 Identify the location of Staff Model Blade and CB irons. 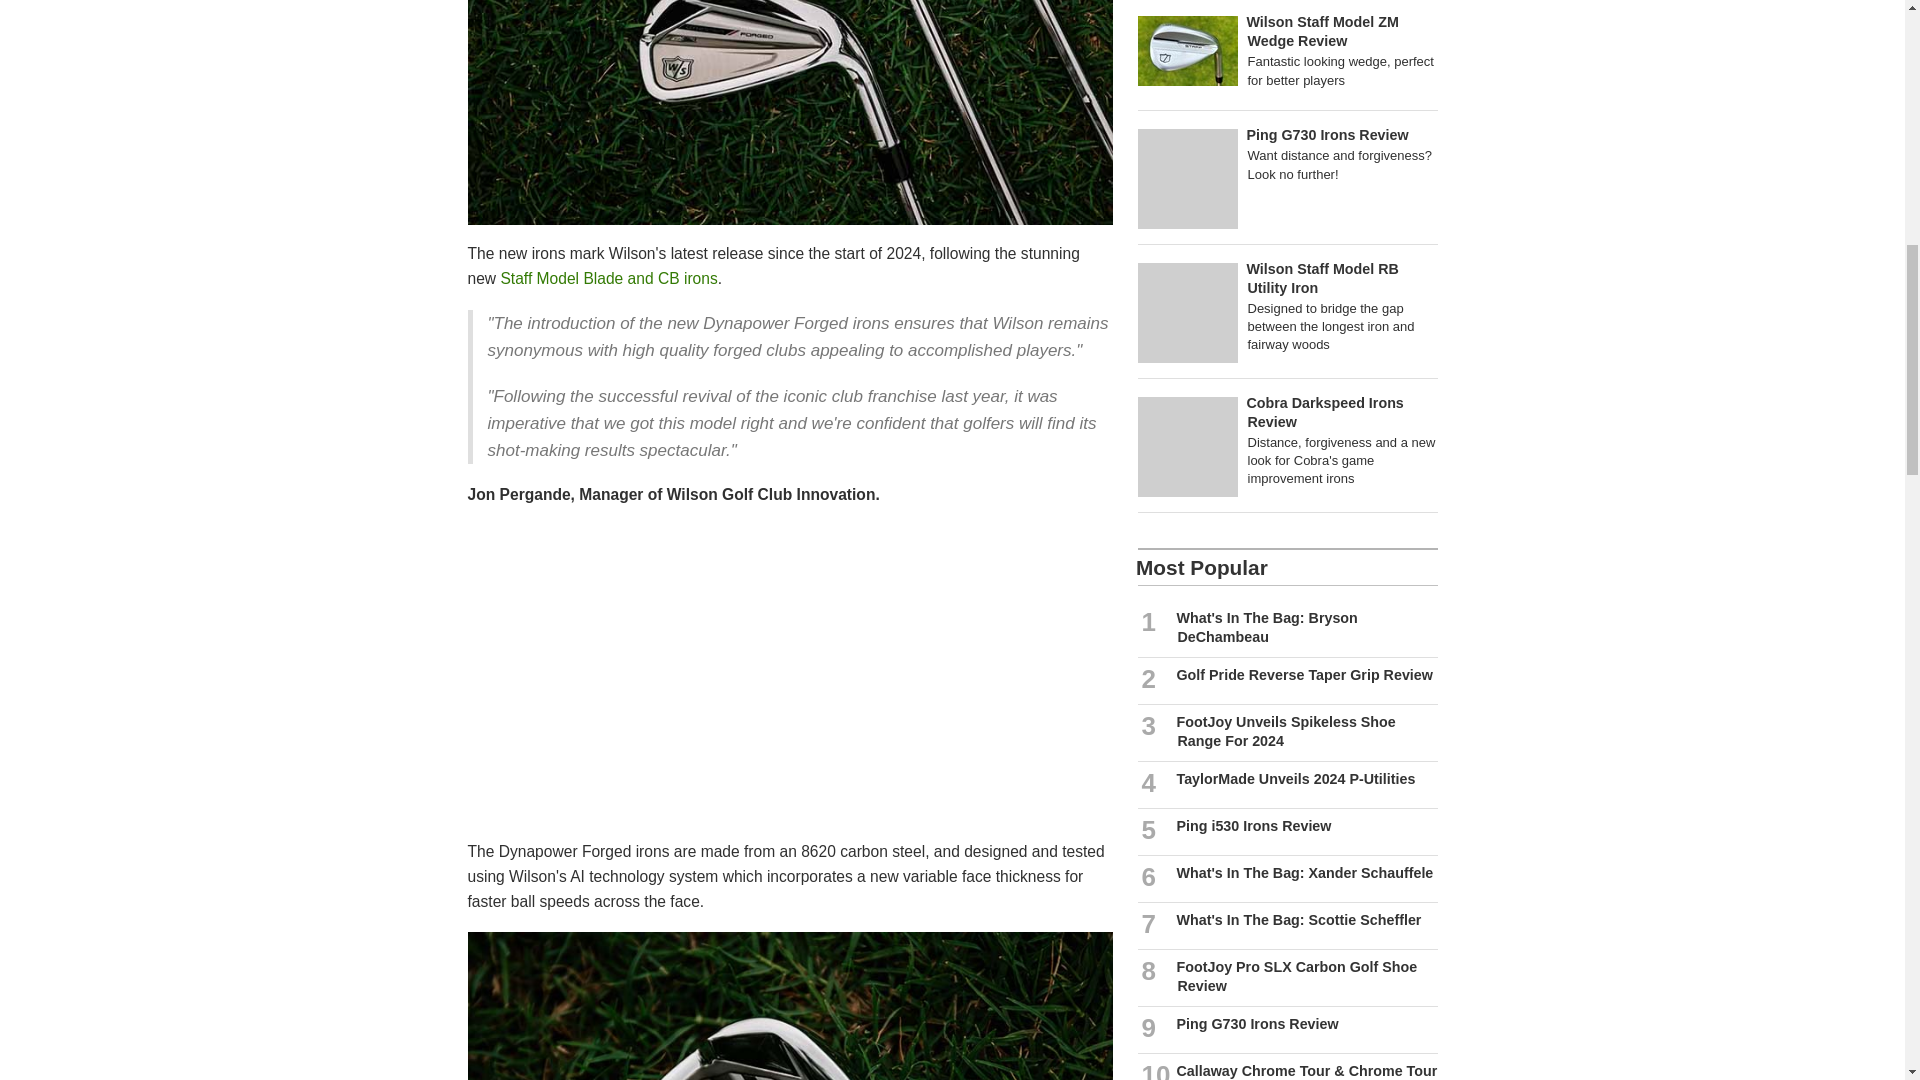
(608, 278).